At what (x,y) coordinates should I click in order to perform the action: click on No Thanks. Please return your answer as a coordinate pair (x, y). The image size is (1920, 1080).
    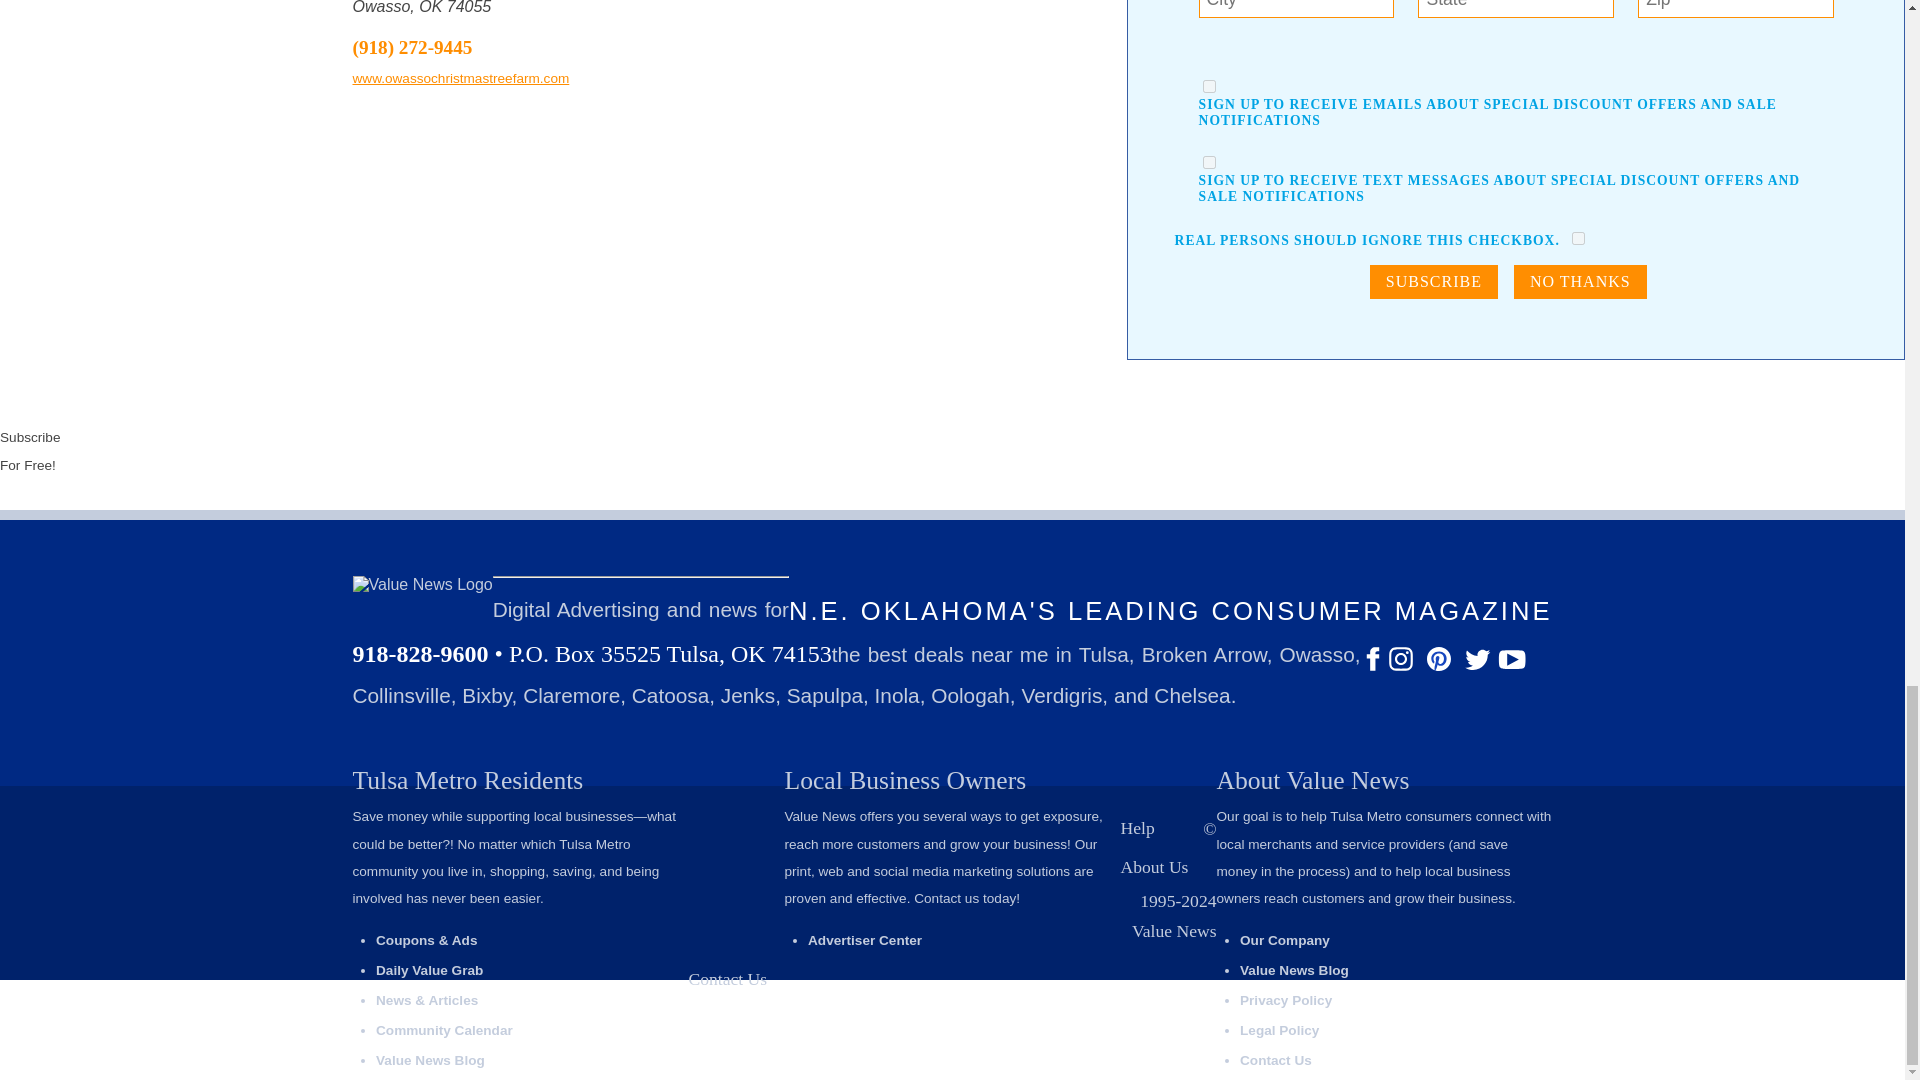
    Looking at the image, I should click on (1580, 282).